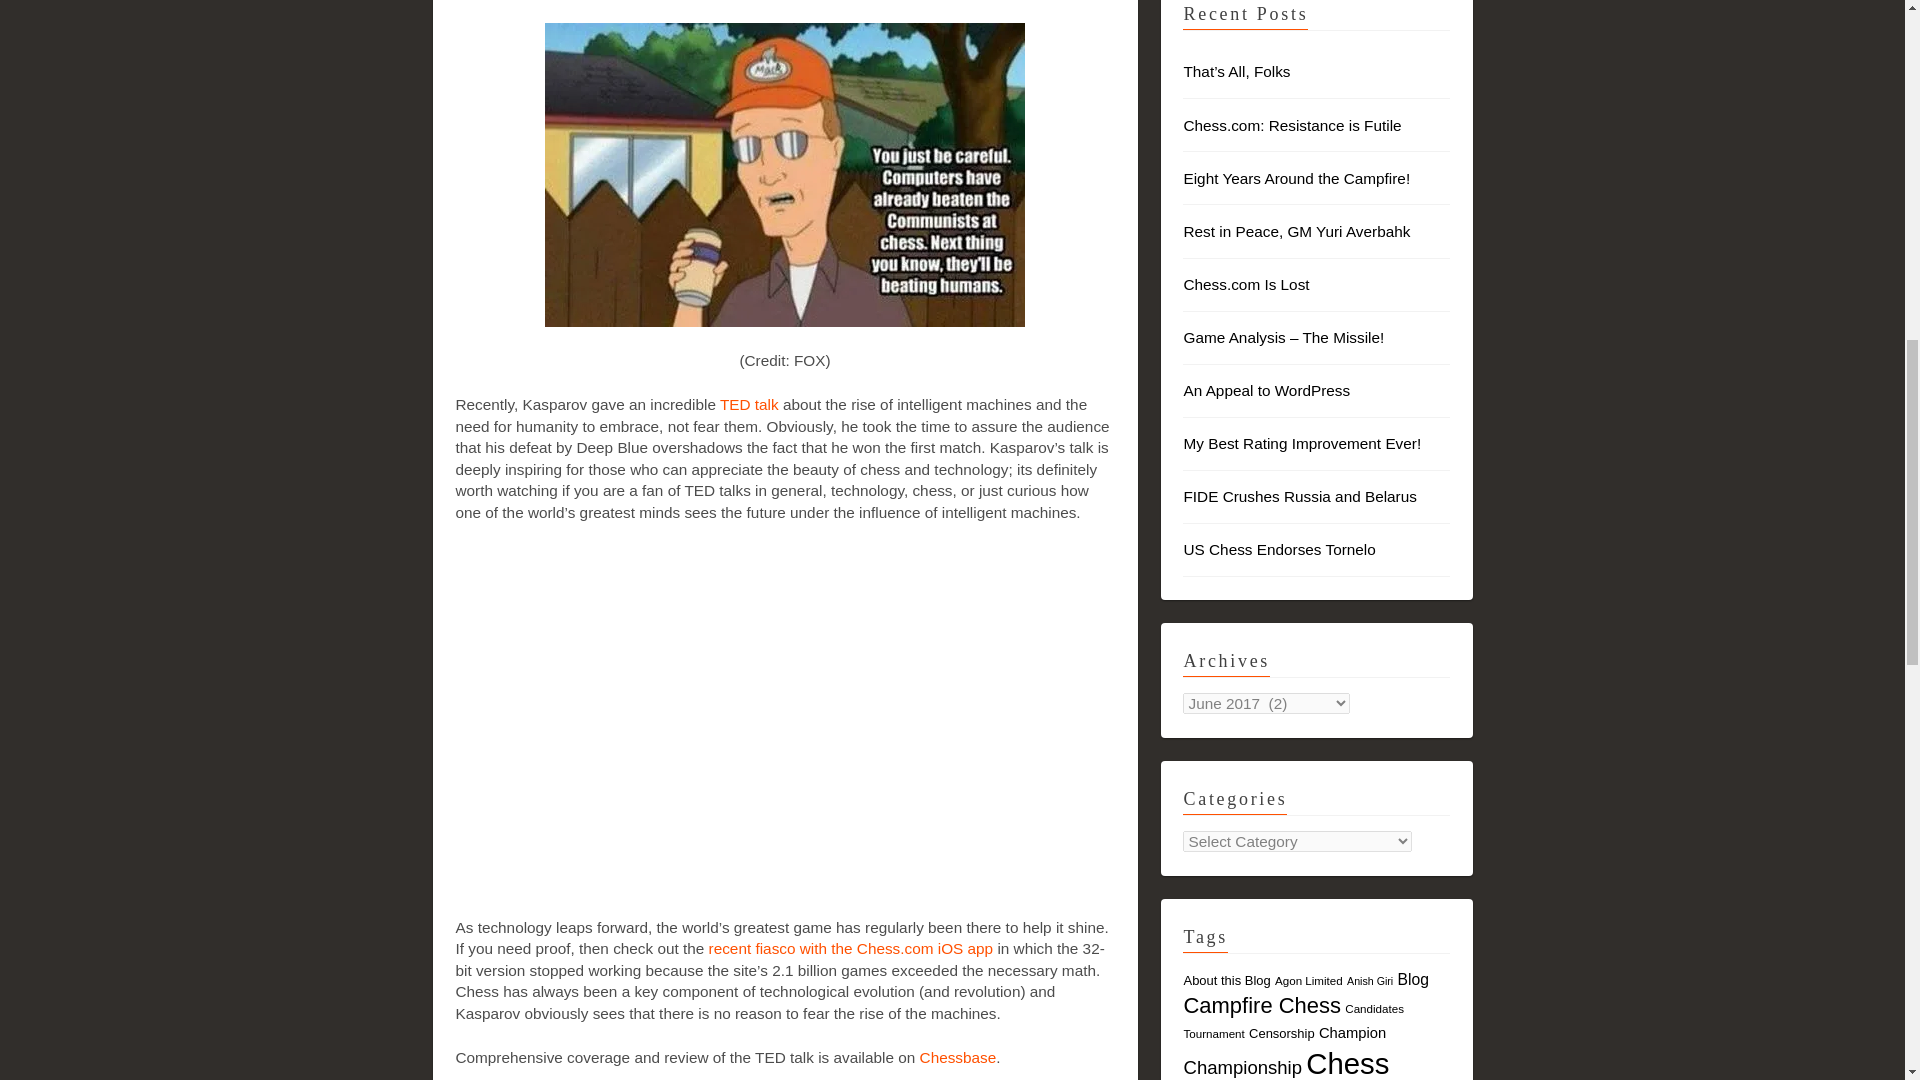 This screenshot has height=1080, width=1920. Describe the element at coordinates (750, 404) in the screenshot. I see `TED talk` at that location.